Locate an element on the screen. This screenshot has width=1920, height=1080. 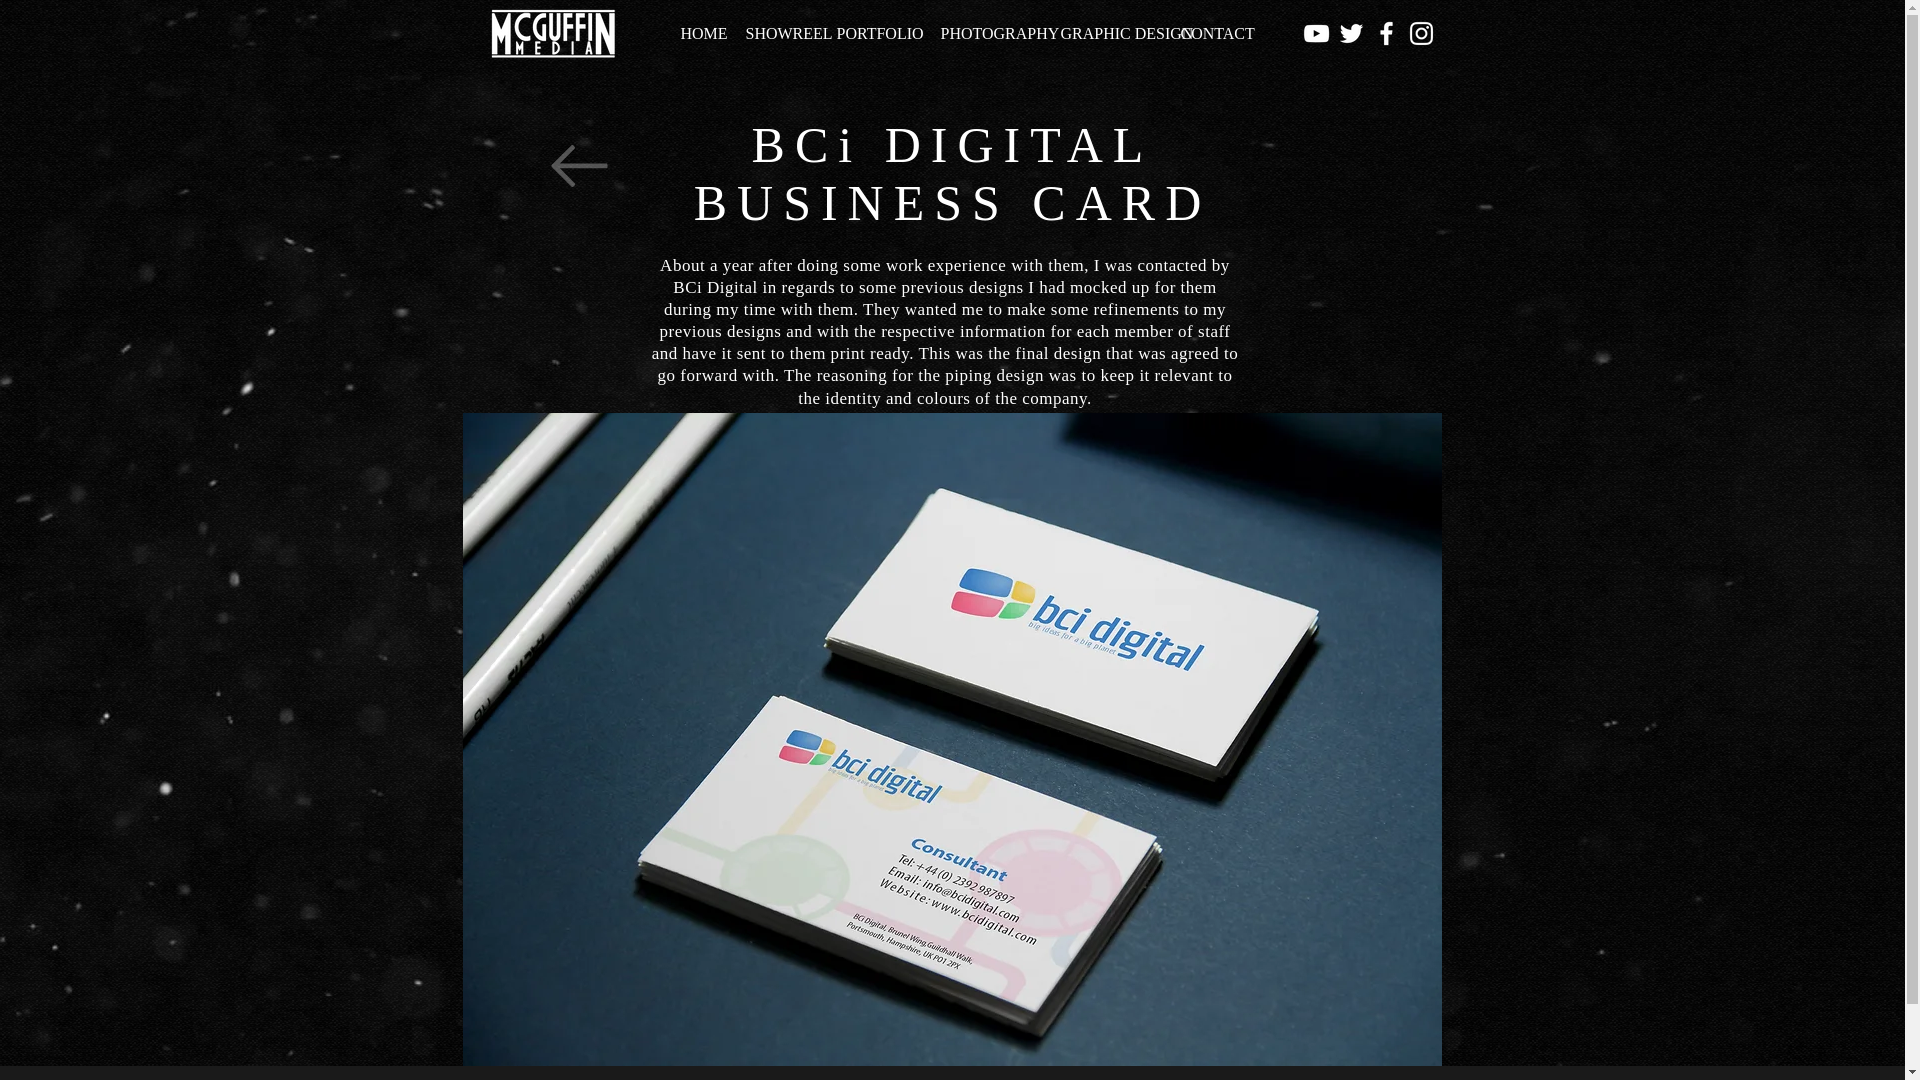
CONTACT is located at coordinates (1209, 34).